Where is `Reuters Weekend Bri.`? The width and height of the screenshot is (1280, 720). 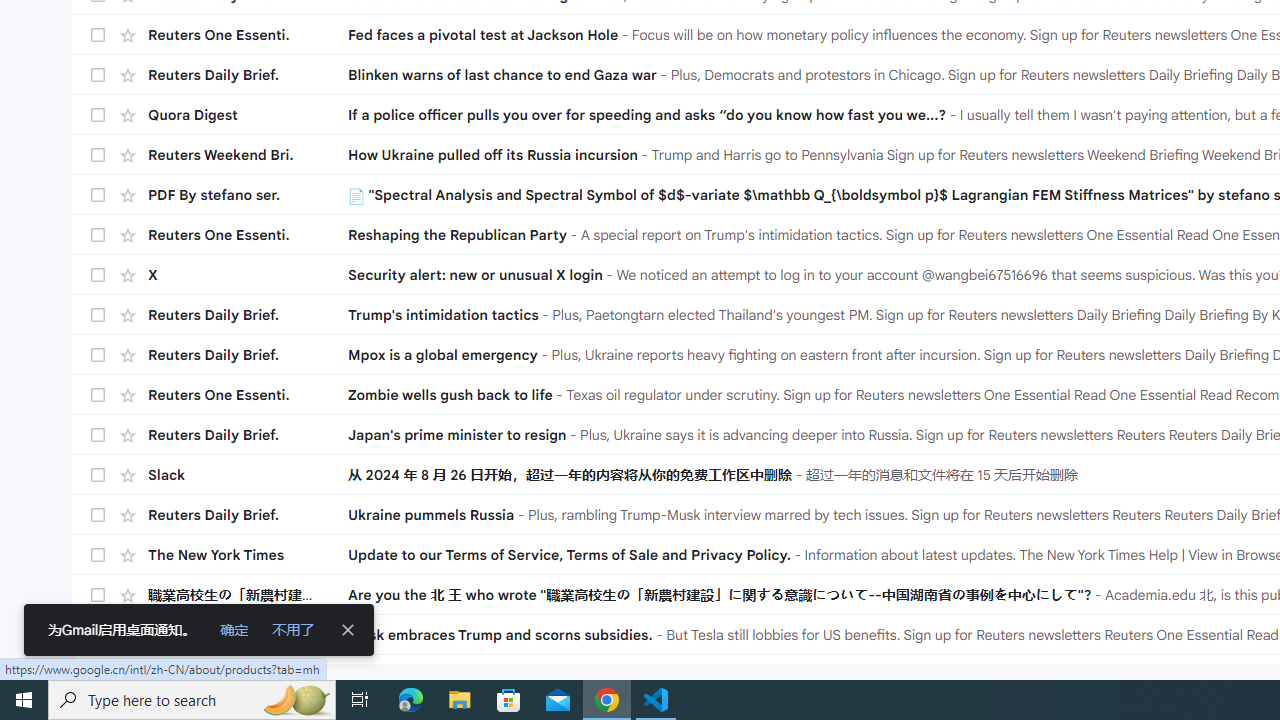
Reuters Weekend Bri. is located at coordinates (248, 154).